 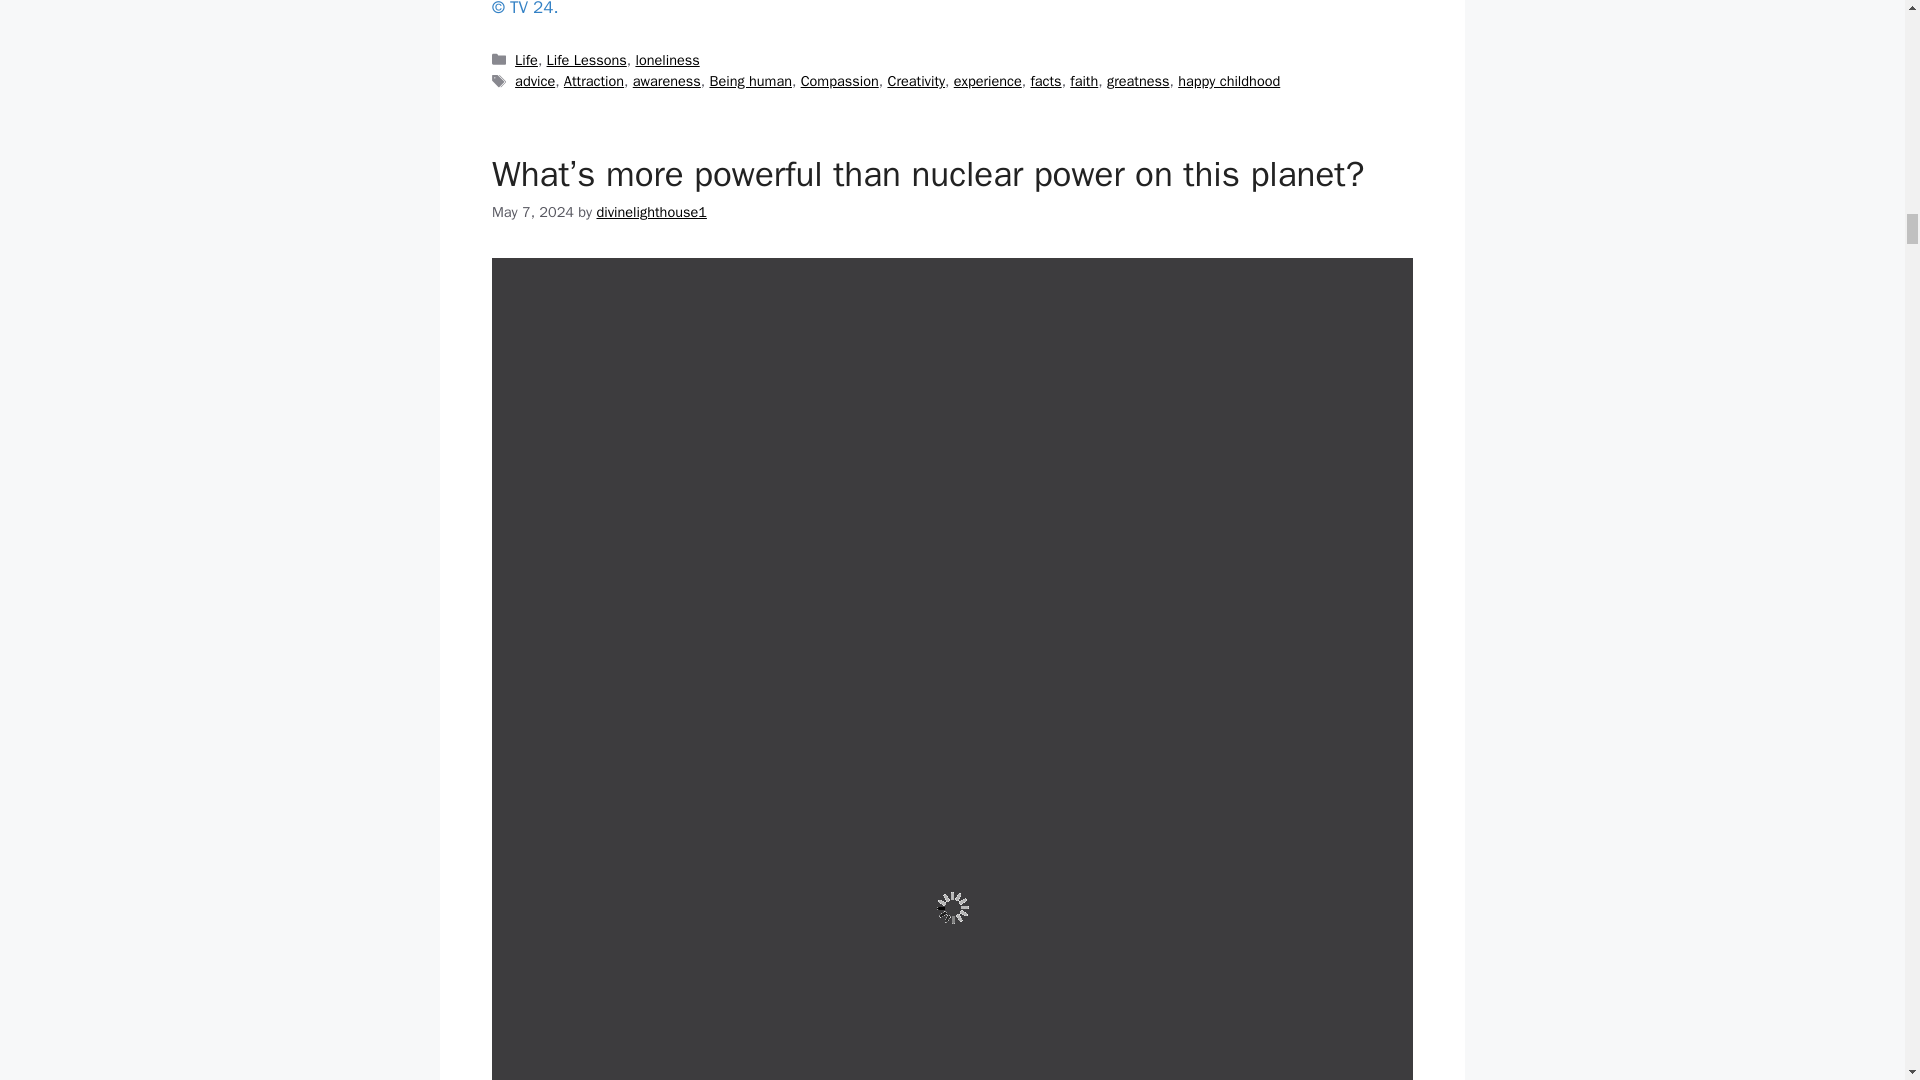 I want to click on Life Lessons, so click(x=587, y=60).